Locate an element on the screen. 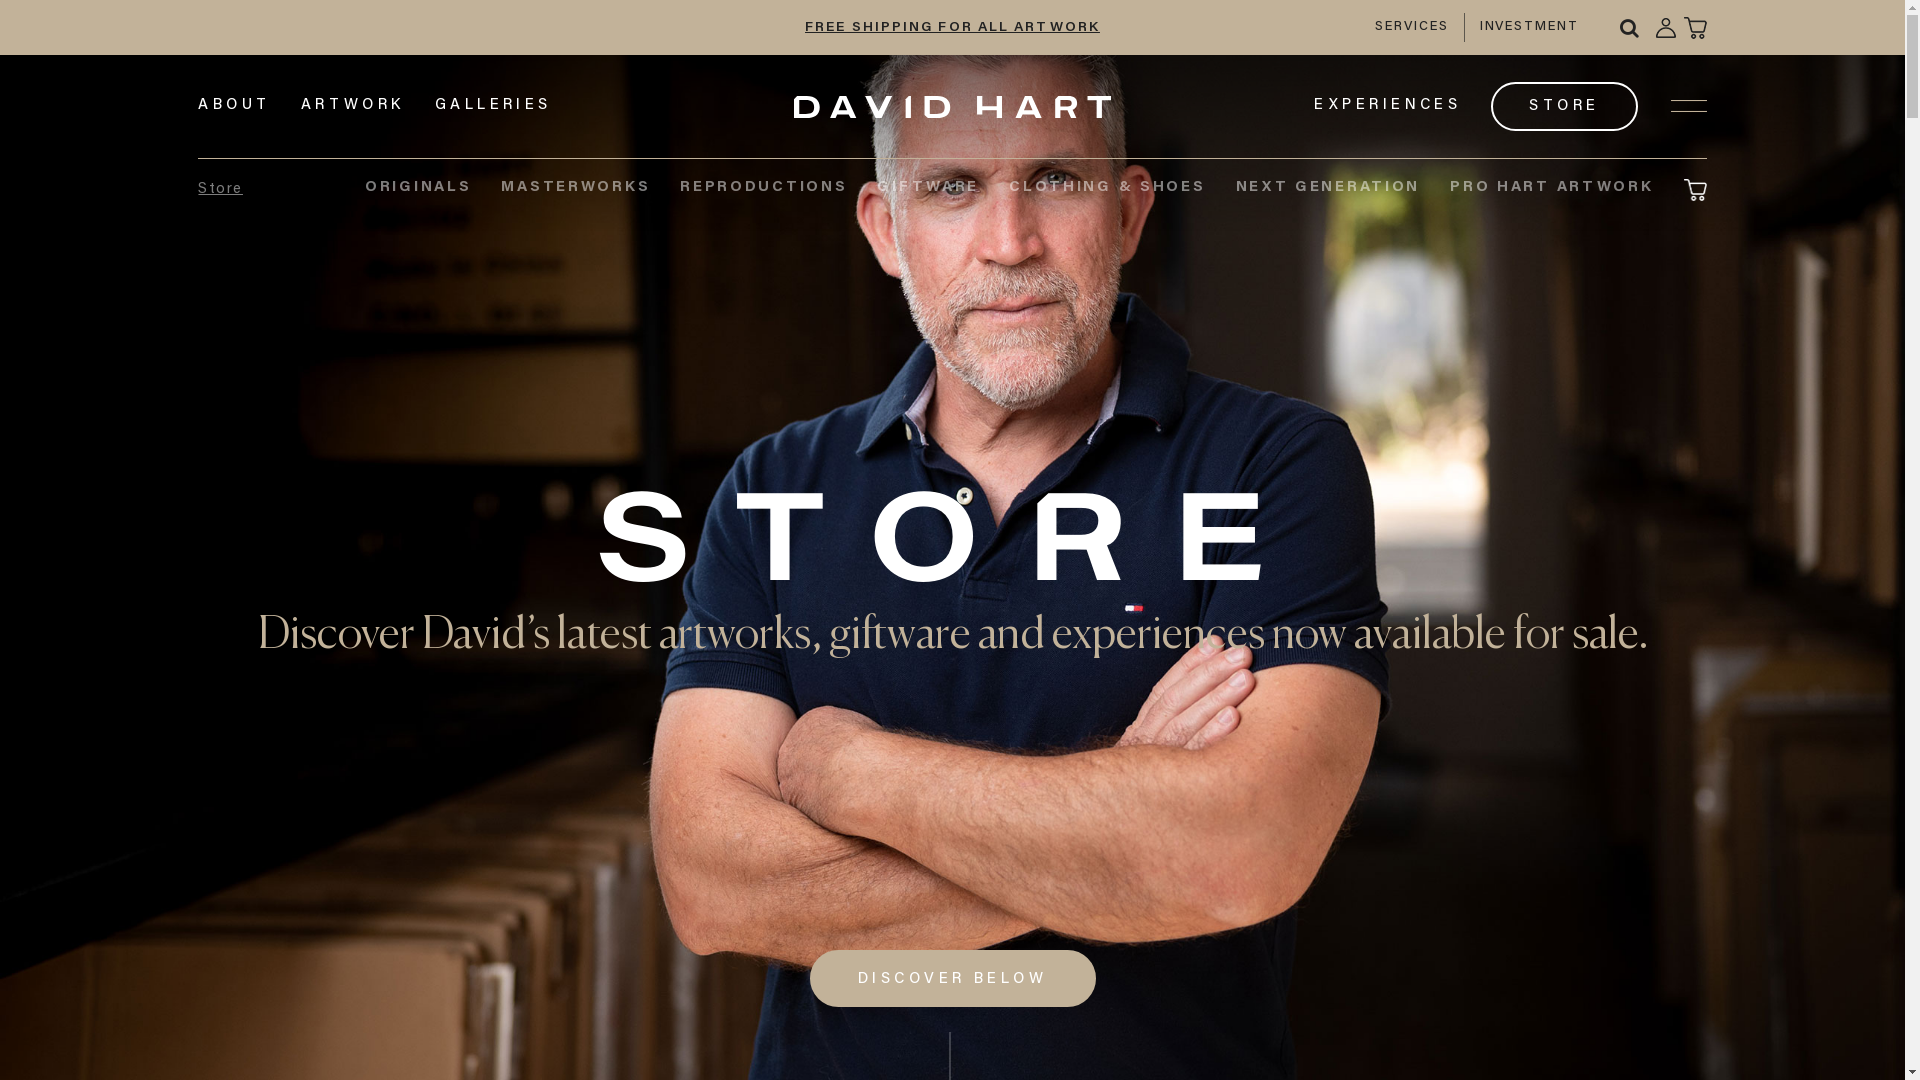 Image resolution: width=1920 pixels, height=1080 pixels. CLOTHING & SHOES is located at coordinates (1107, 190).